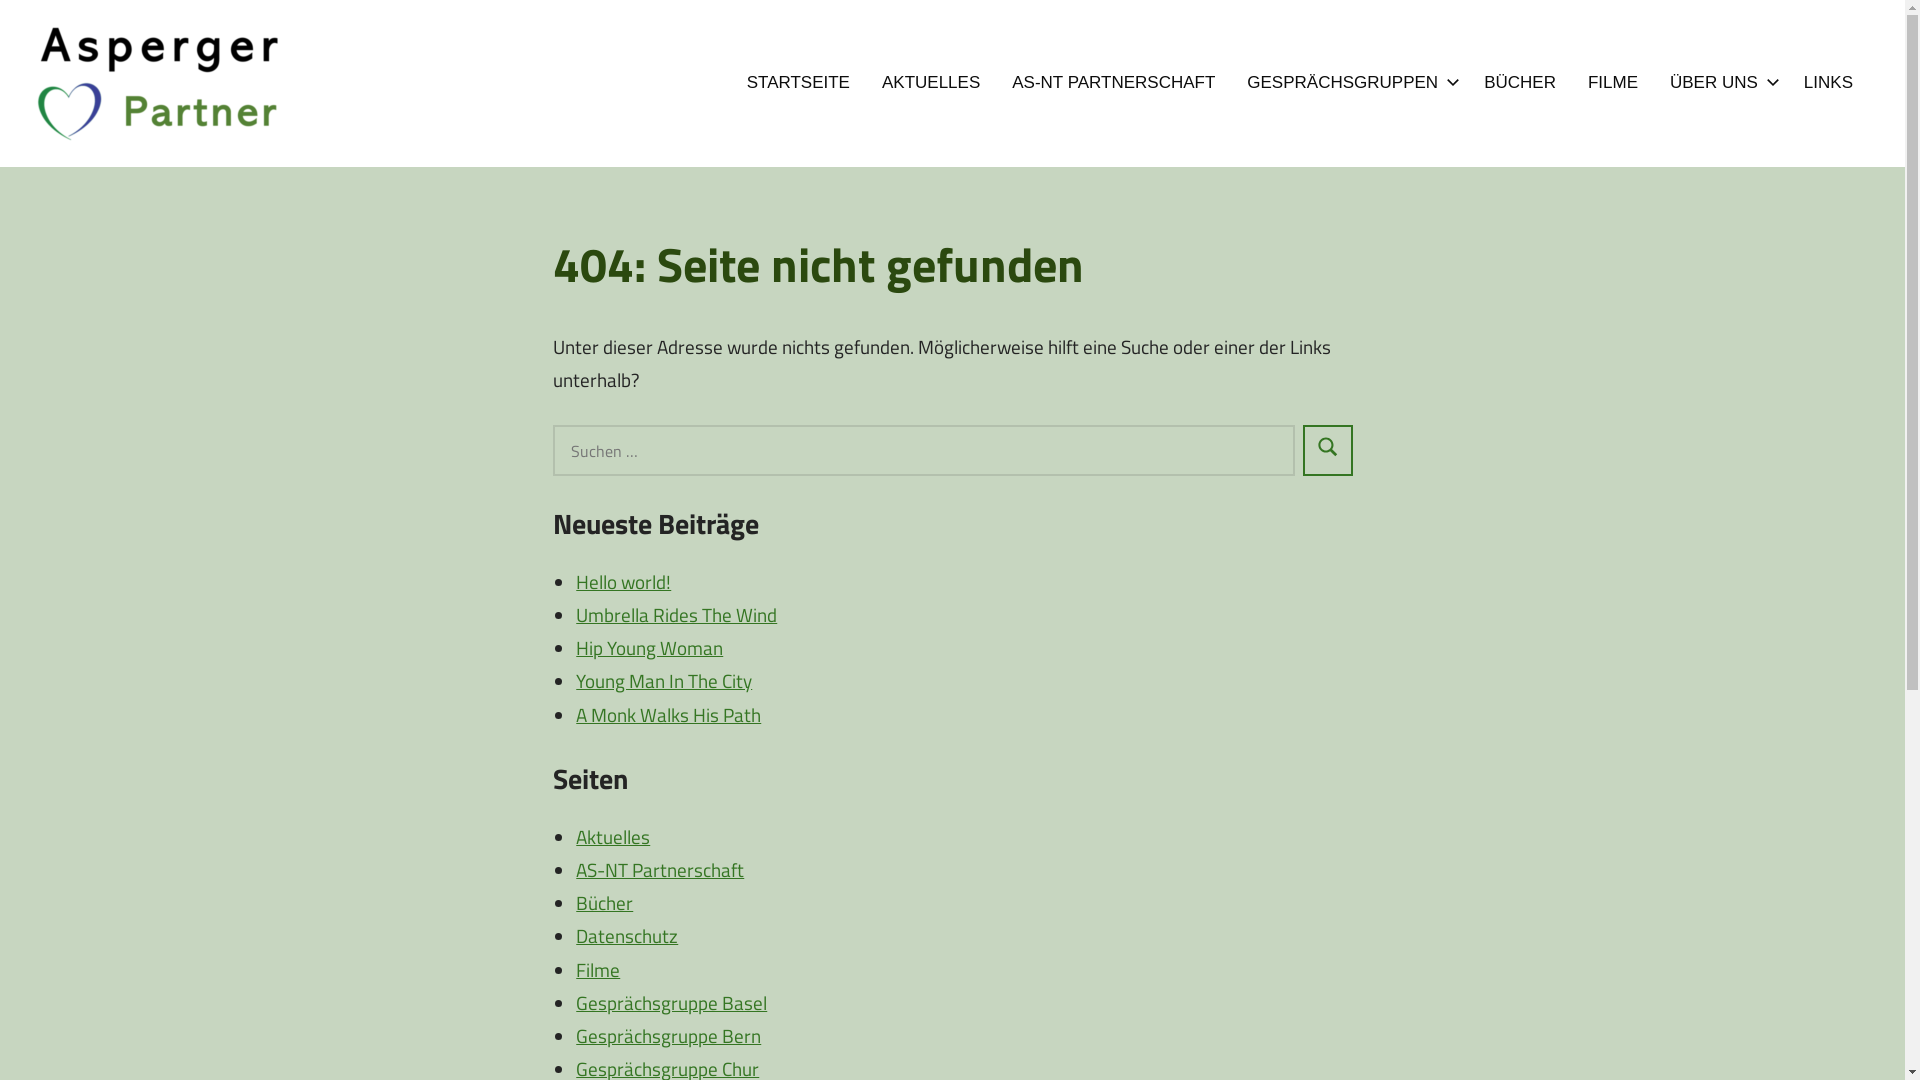 This screenshot has height=1080, width=1920. Describe the element at coordinates (650, 648) in the screenshot. I see `Hip Young Woman` at that location.